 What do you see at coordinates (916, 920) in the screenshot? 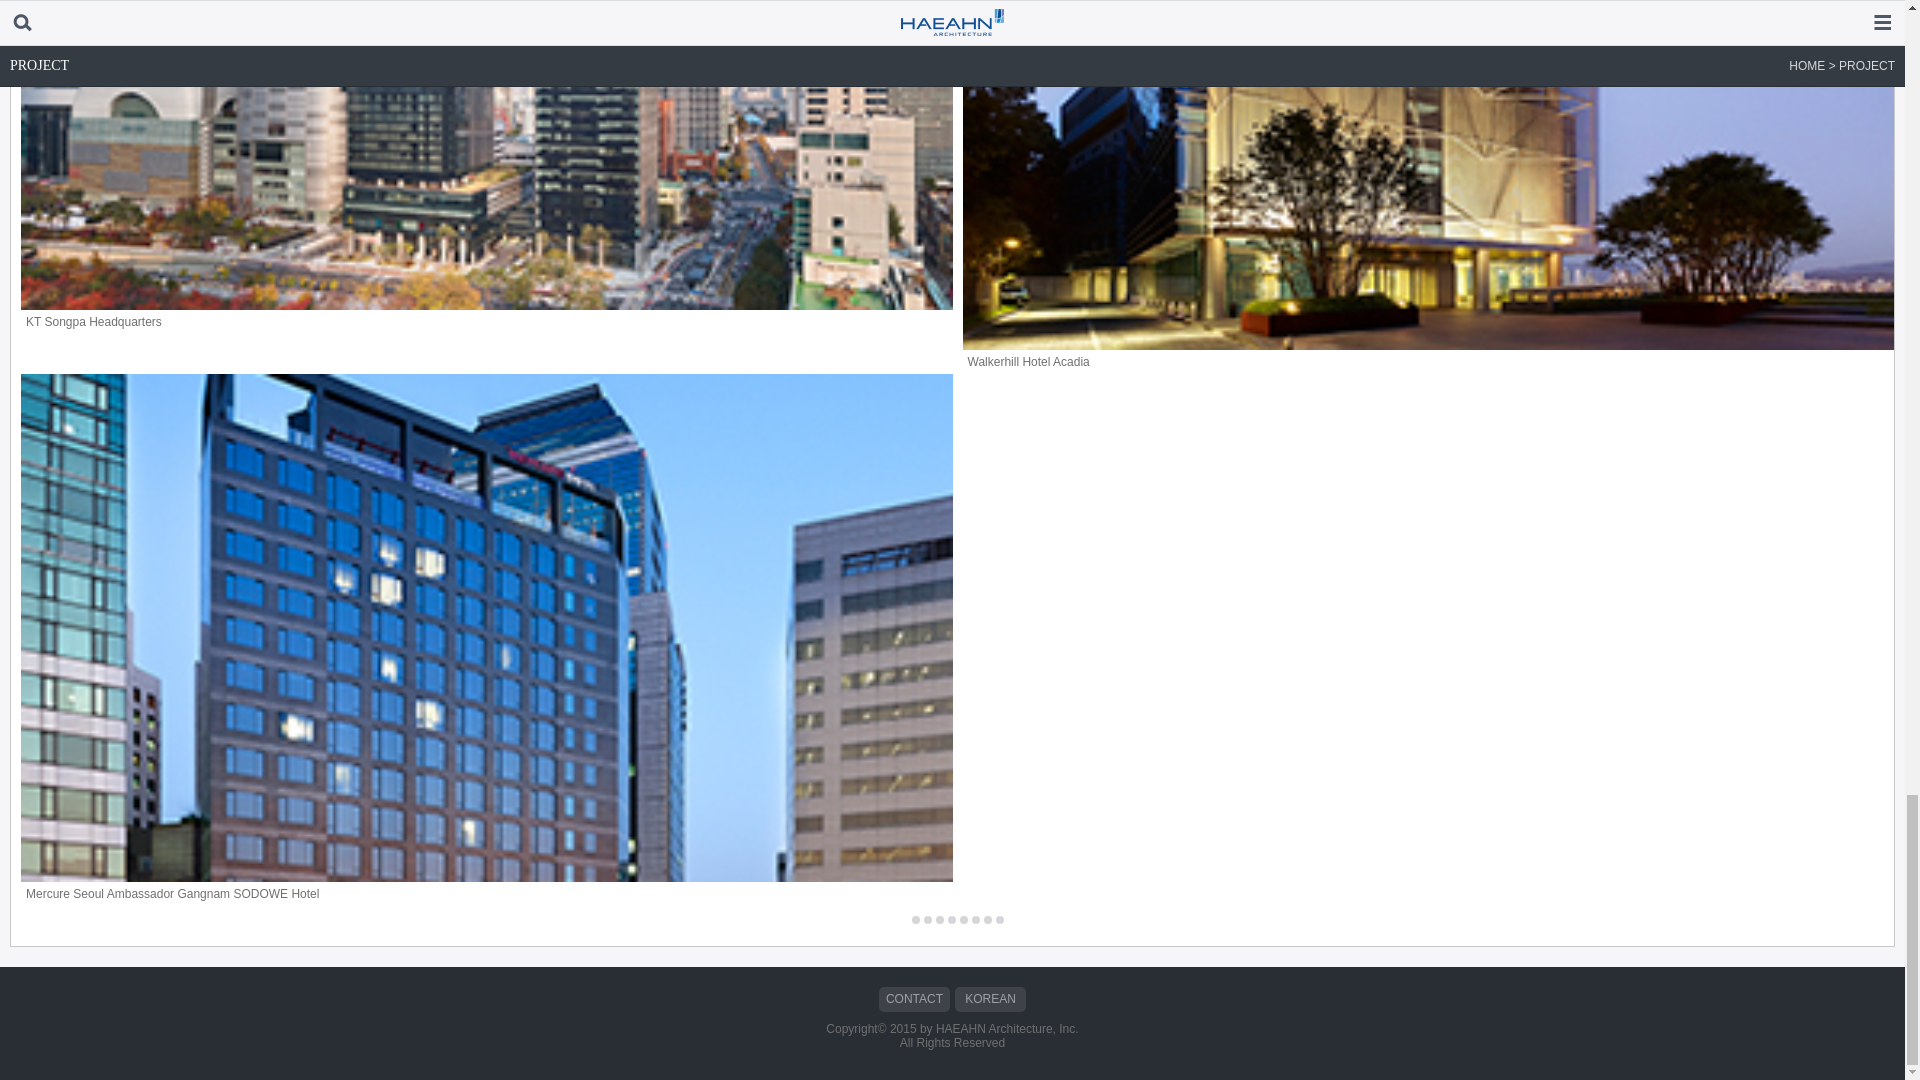
I see `1` at bounding box center [916, 920].